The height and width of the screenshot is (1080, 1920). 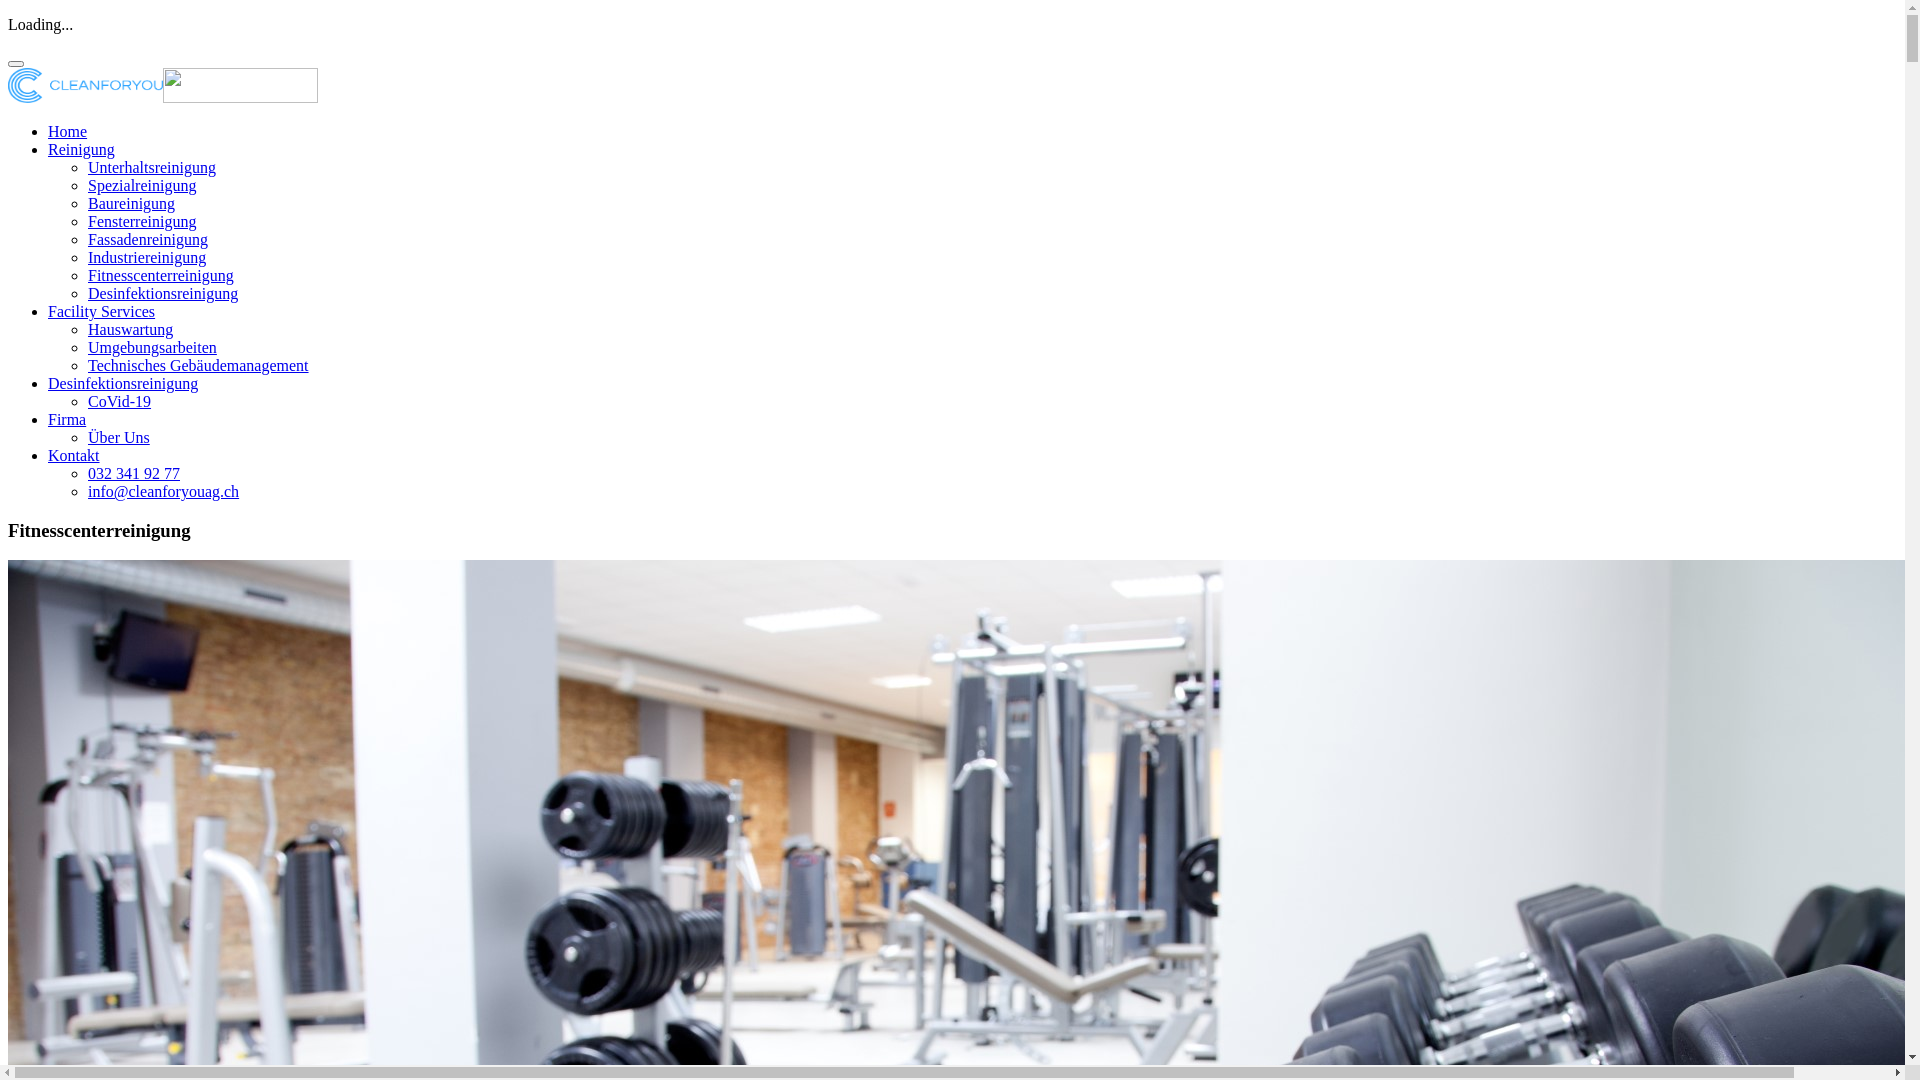 I want to click on Unterhaltsreinigung, so click(x=152, y=168).